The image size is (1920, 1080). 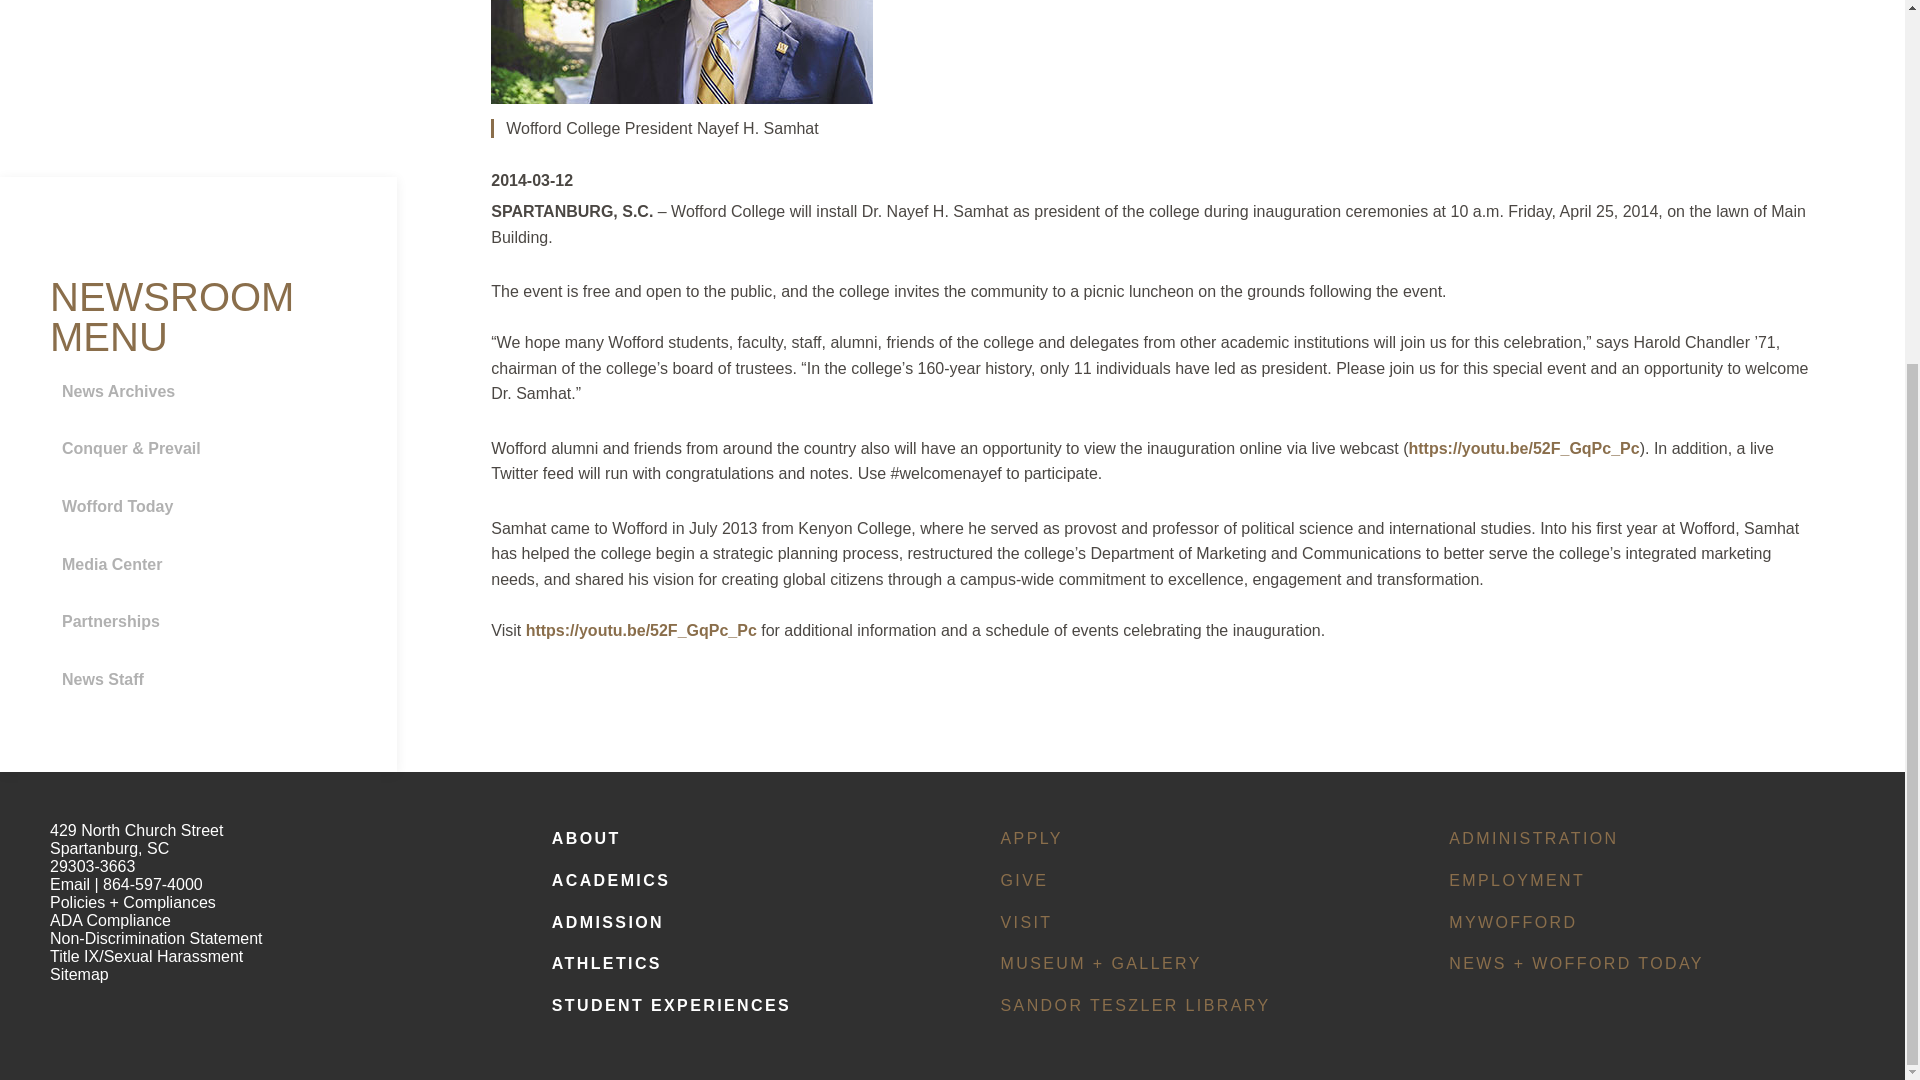 I want to click on inauguration, so click(x=641, y=630).